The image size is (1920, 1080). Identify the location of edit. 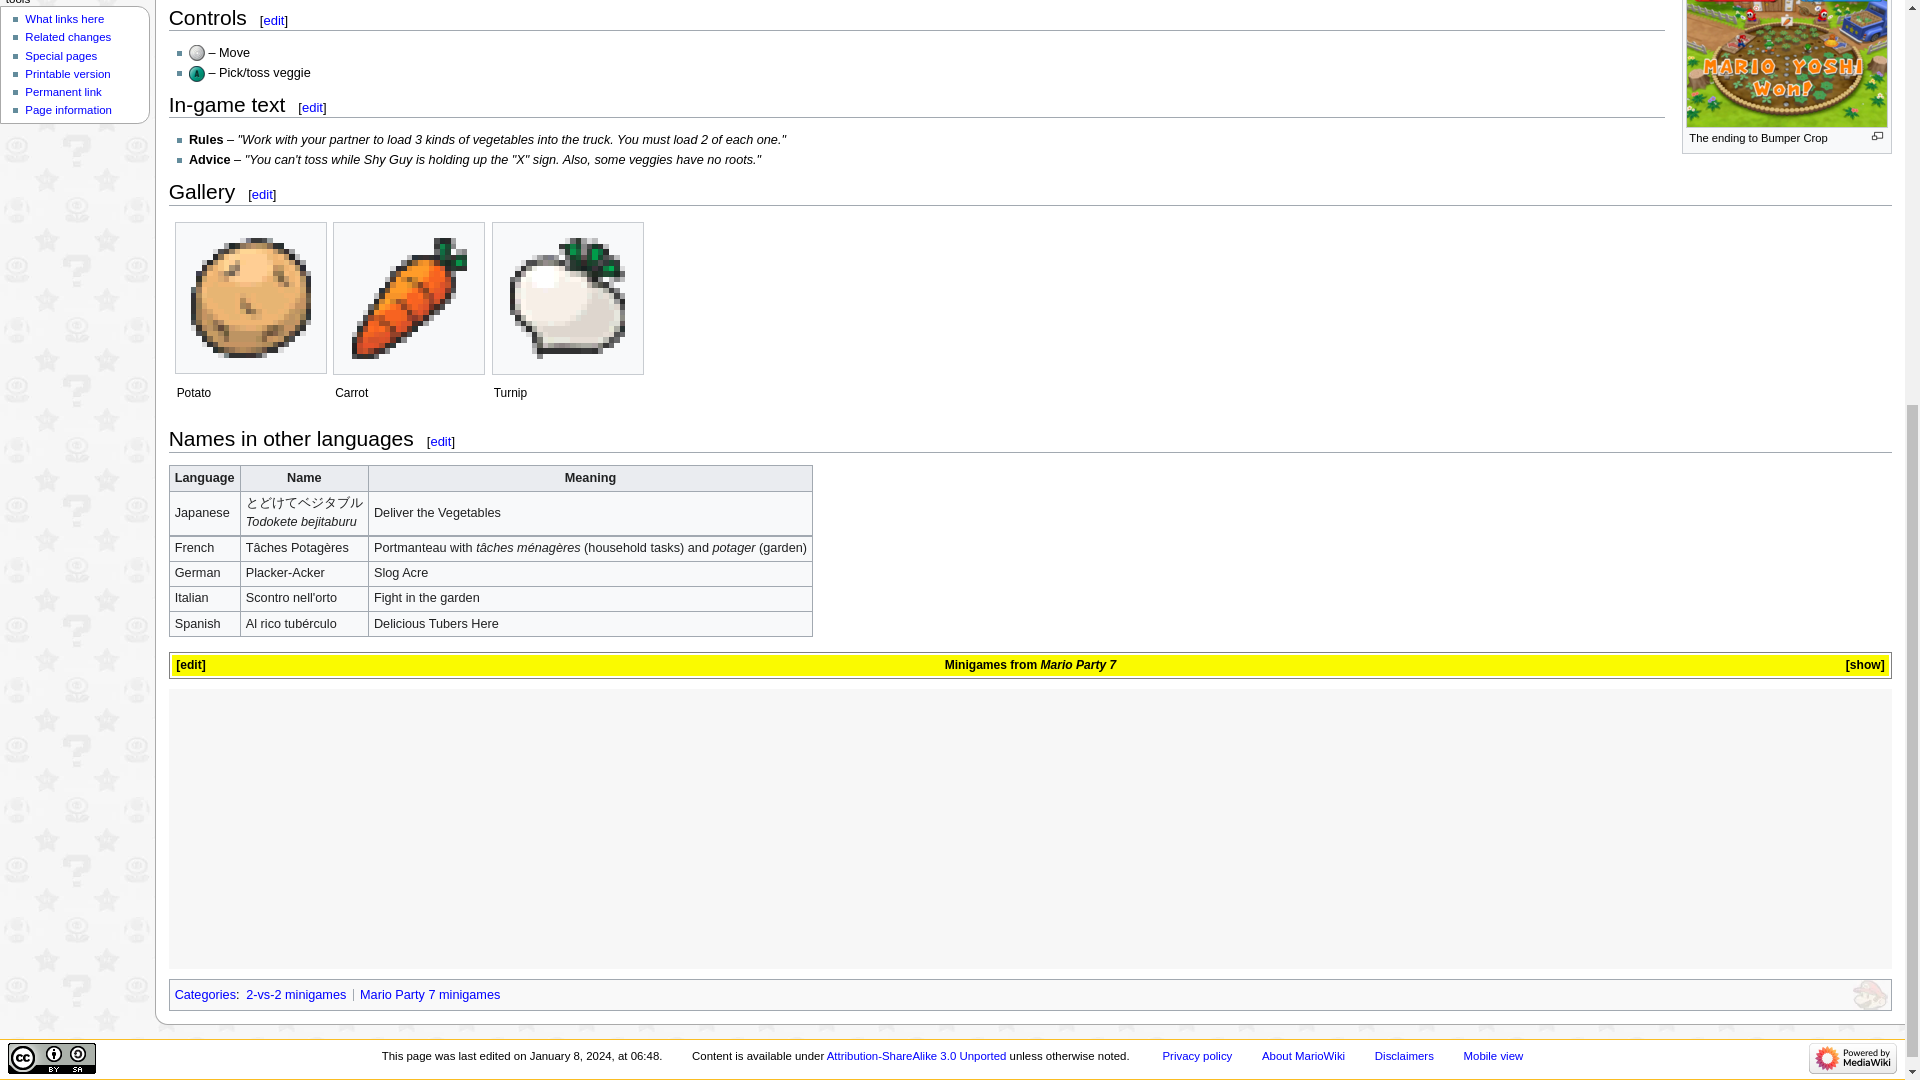
(312, 107).